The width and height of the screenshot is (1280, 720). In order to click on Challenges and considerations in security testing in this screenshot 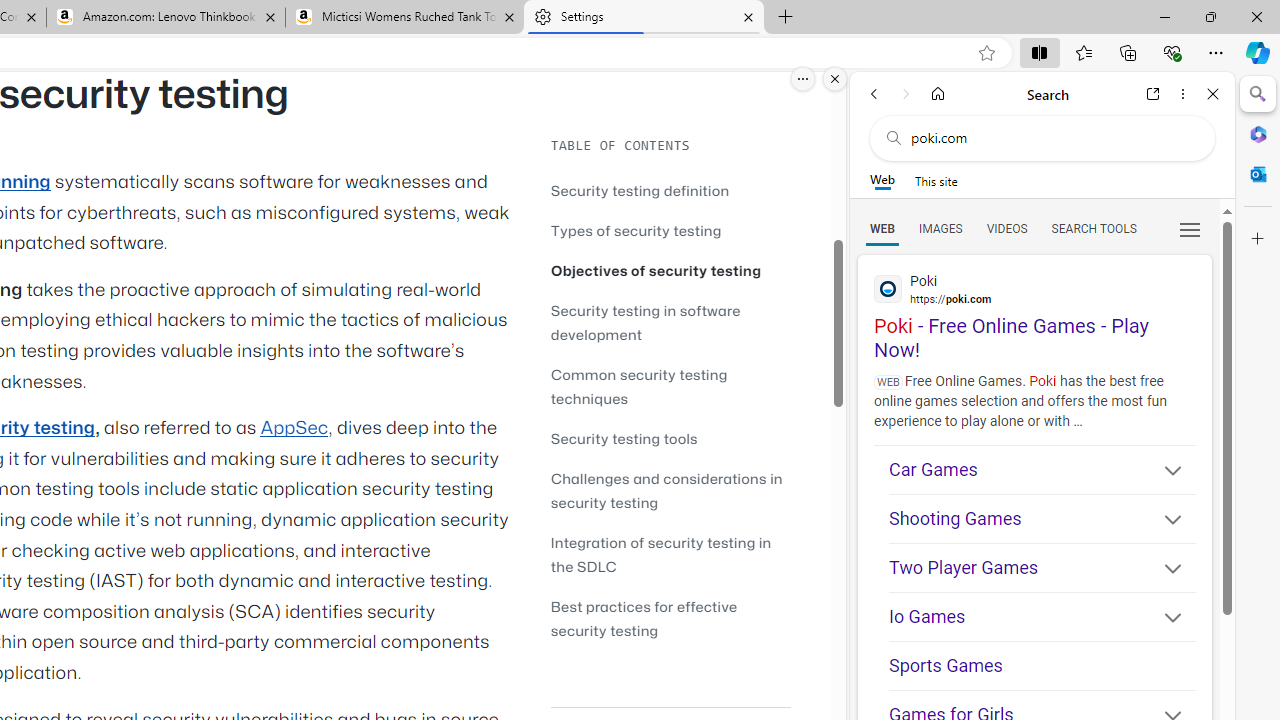, I will do `click(670, 490)`.